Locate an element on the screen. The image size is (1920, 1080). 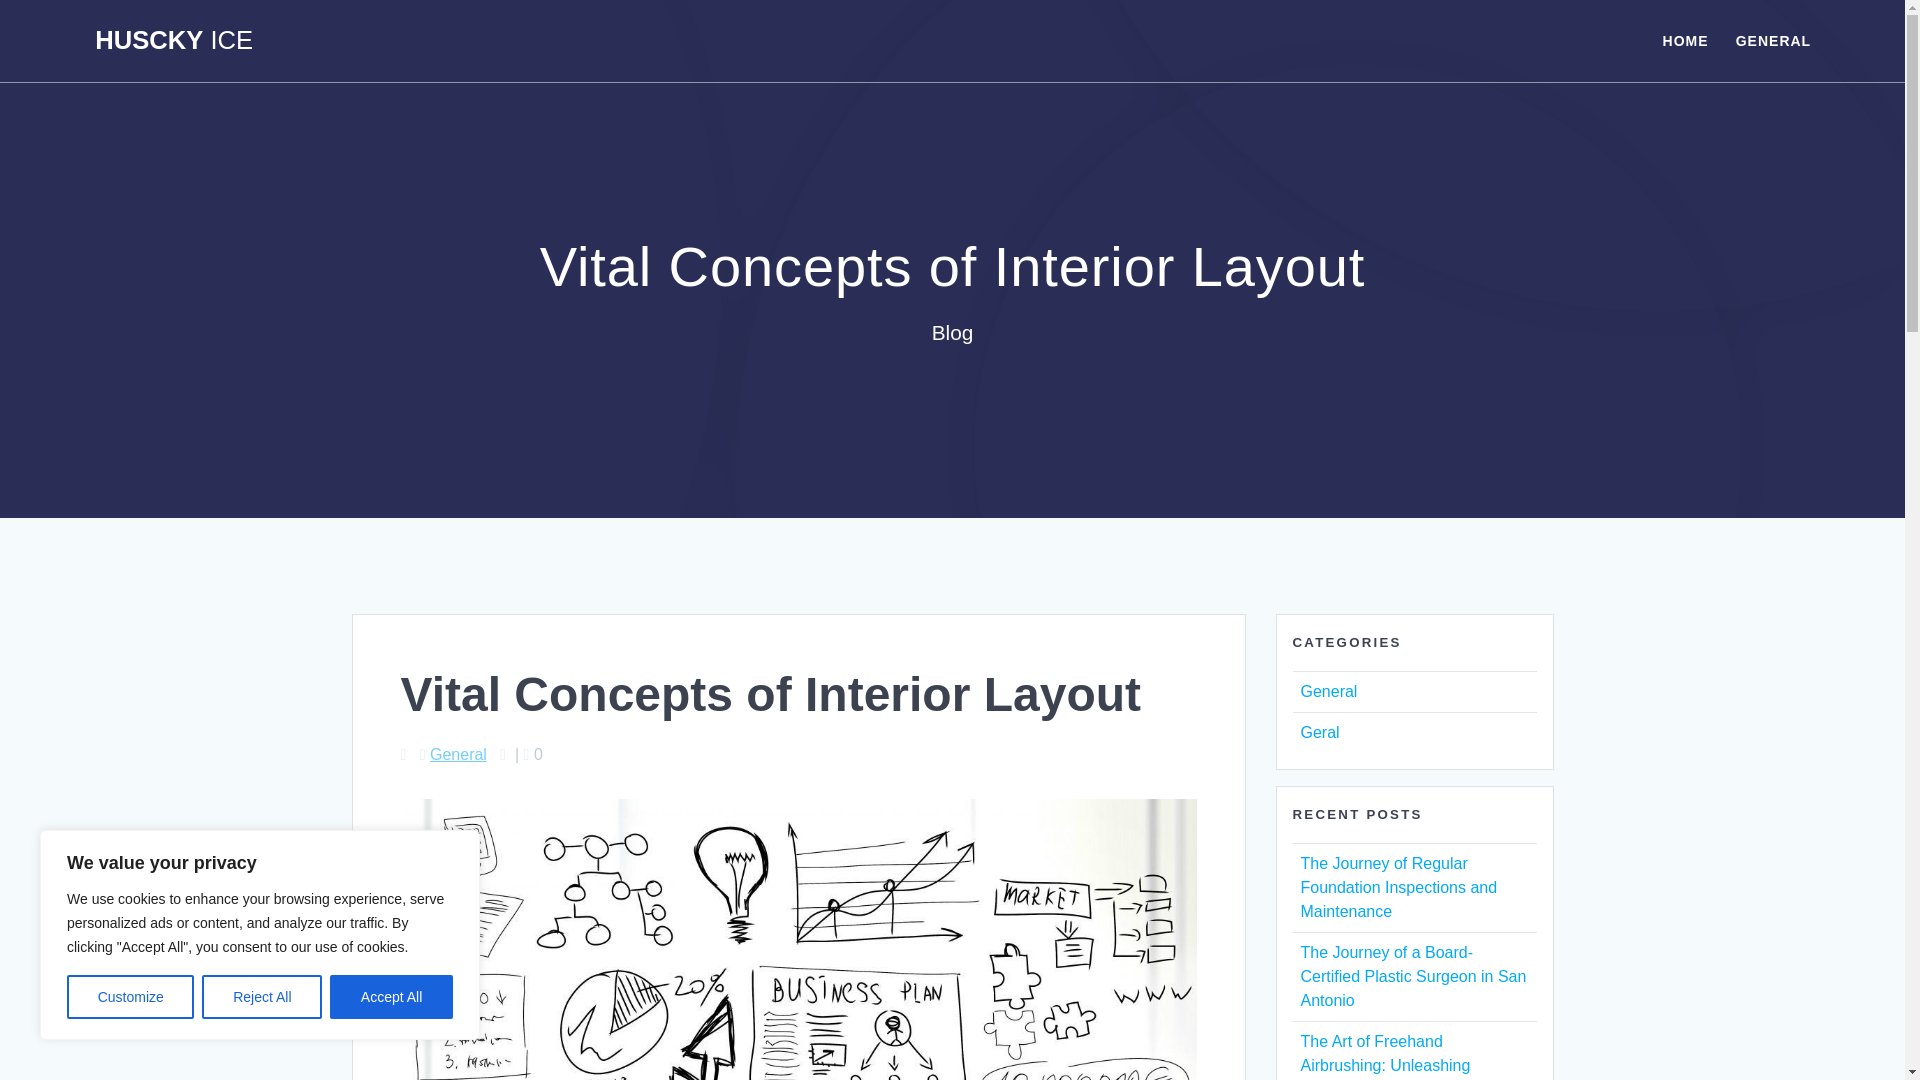
Accept All is located at coordinates (392, 997).